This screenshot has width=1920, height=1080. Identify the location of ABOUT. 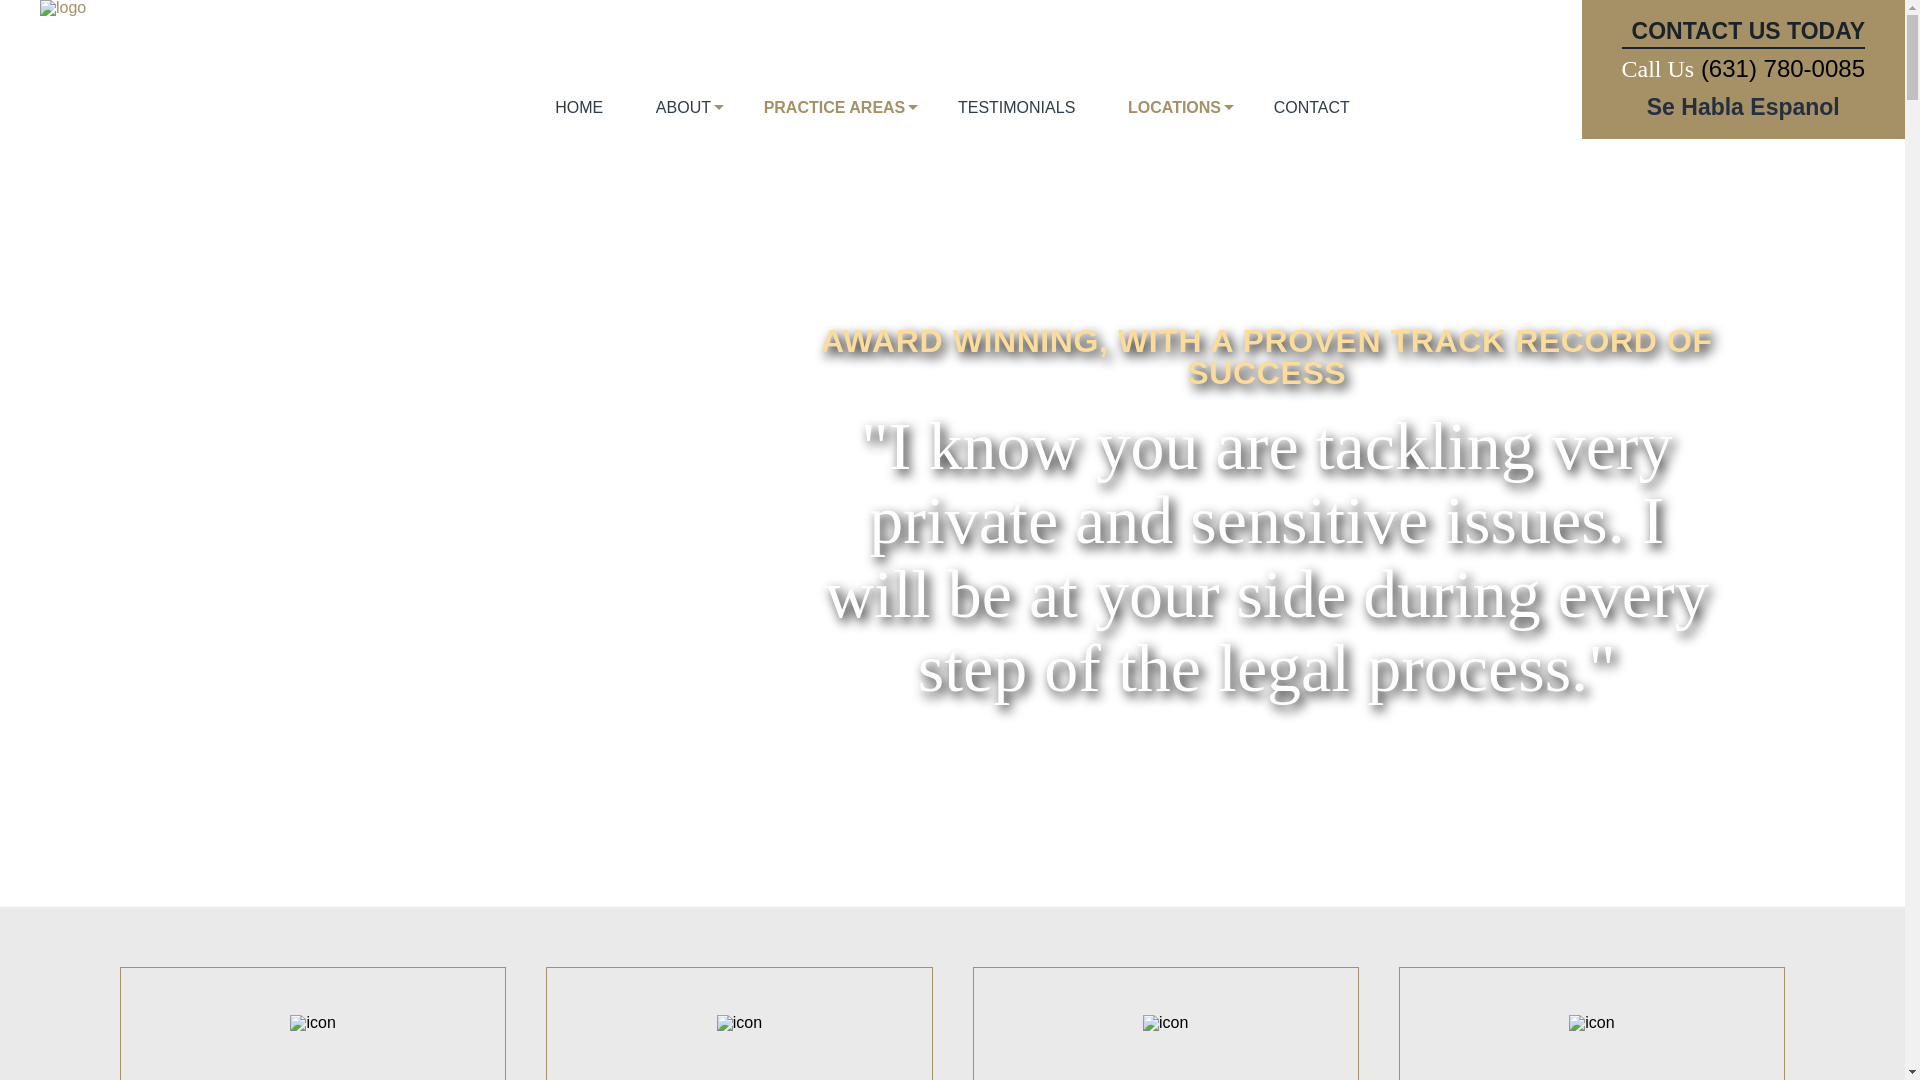
(683, 120).